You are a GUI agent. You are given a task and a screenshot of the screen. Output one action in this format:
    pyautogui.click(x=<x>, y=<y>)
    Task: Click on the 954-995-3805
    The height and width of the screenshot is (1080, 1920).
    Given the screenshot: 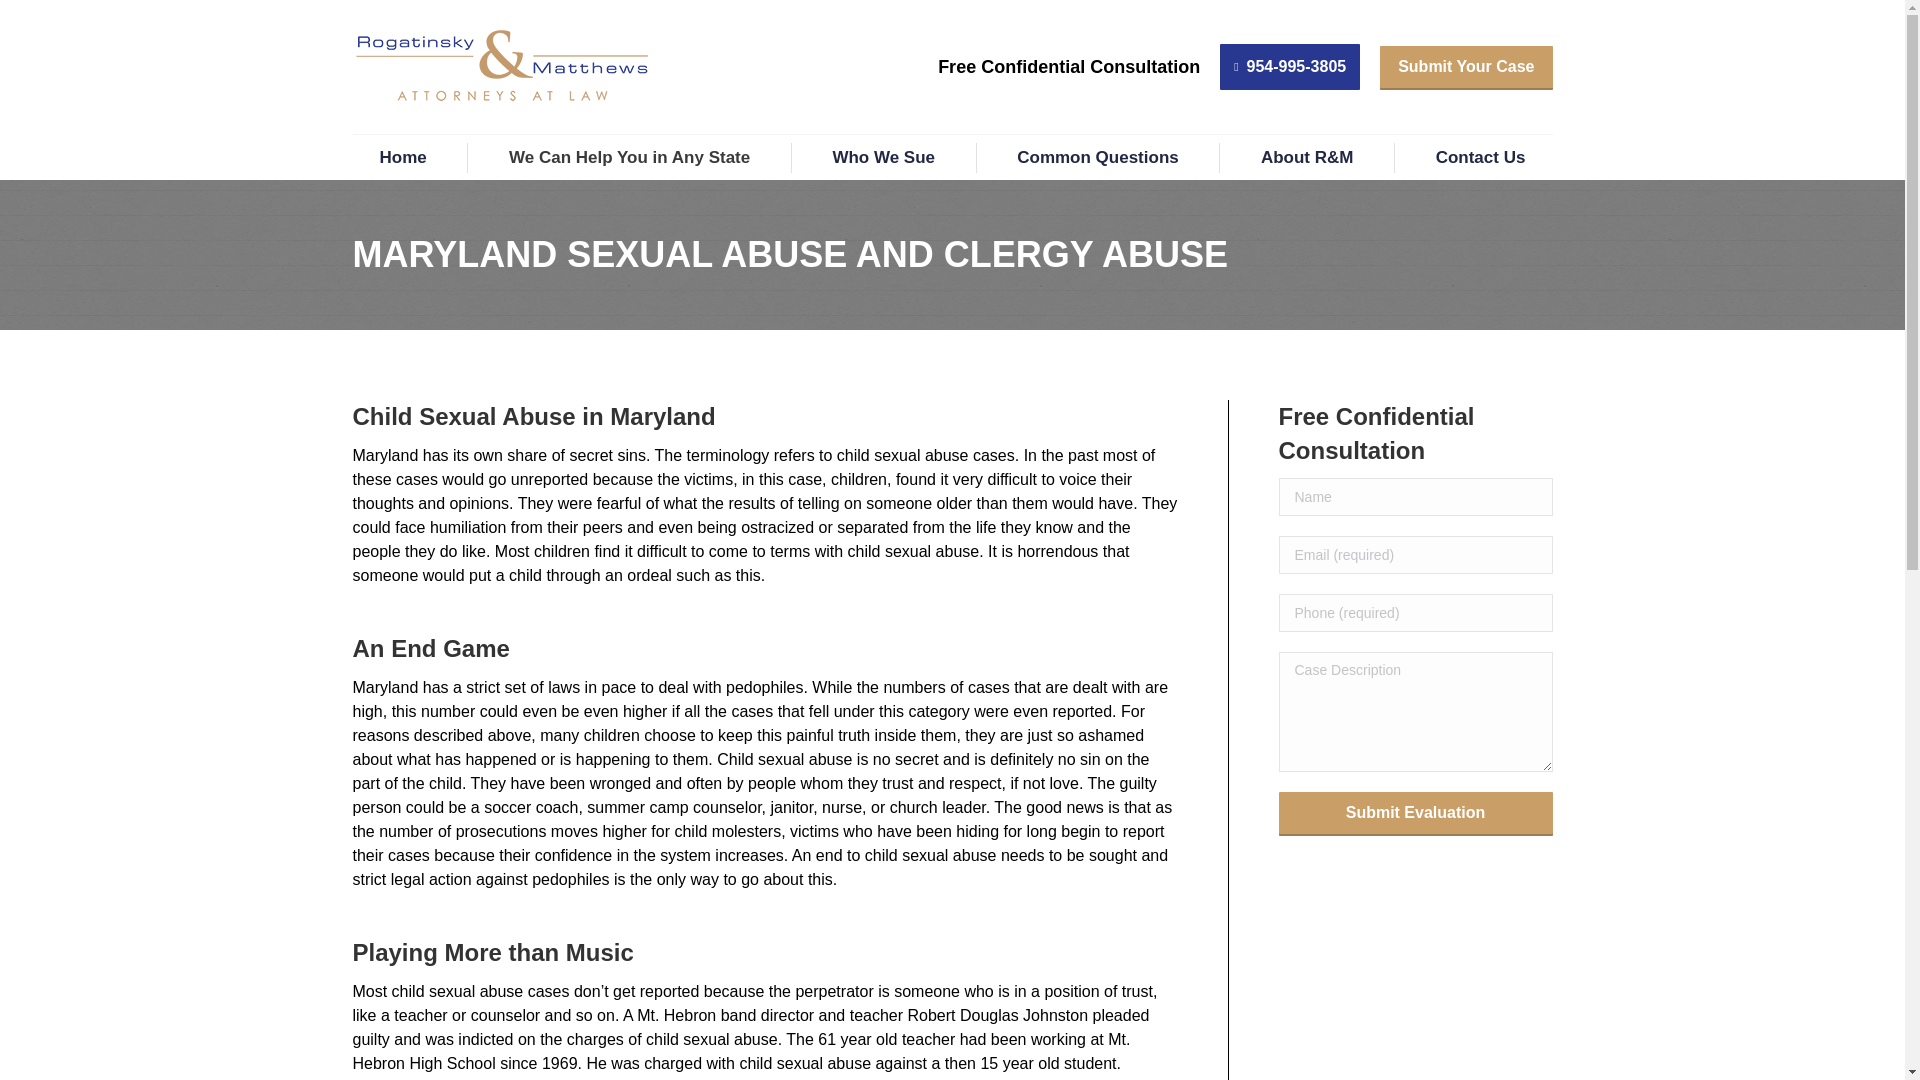 What is the action you would take?
    pyautogui.click(x=1289, y=66)
    